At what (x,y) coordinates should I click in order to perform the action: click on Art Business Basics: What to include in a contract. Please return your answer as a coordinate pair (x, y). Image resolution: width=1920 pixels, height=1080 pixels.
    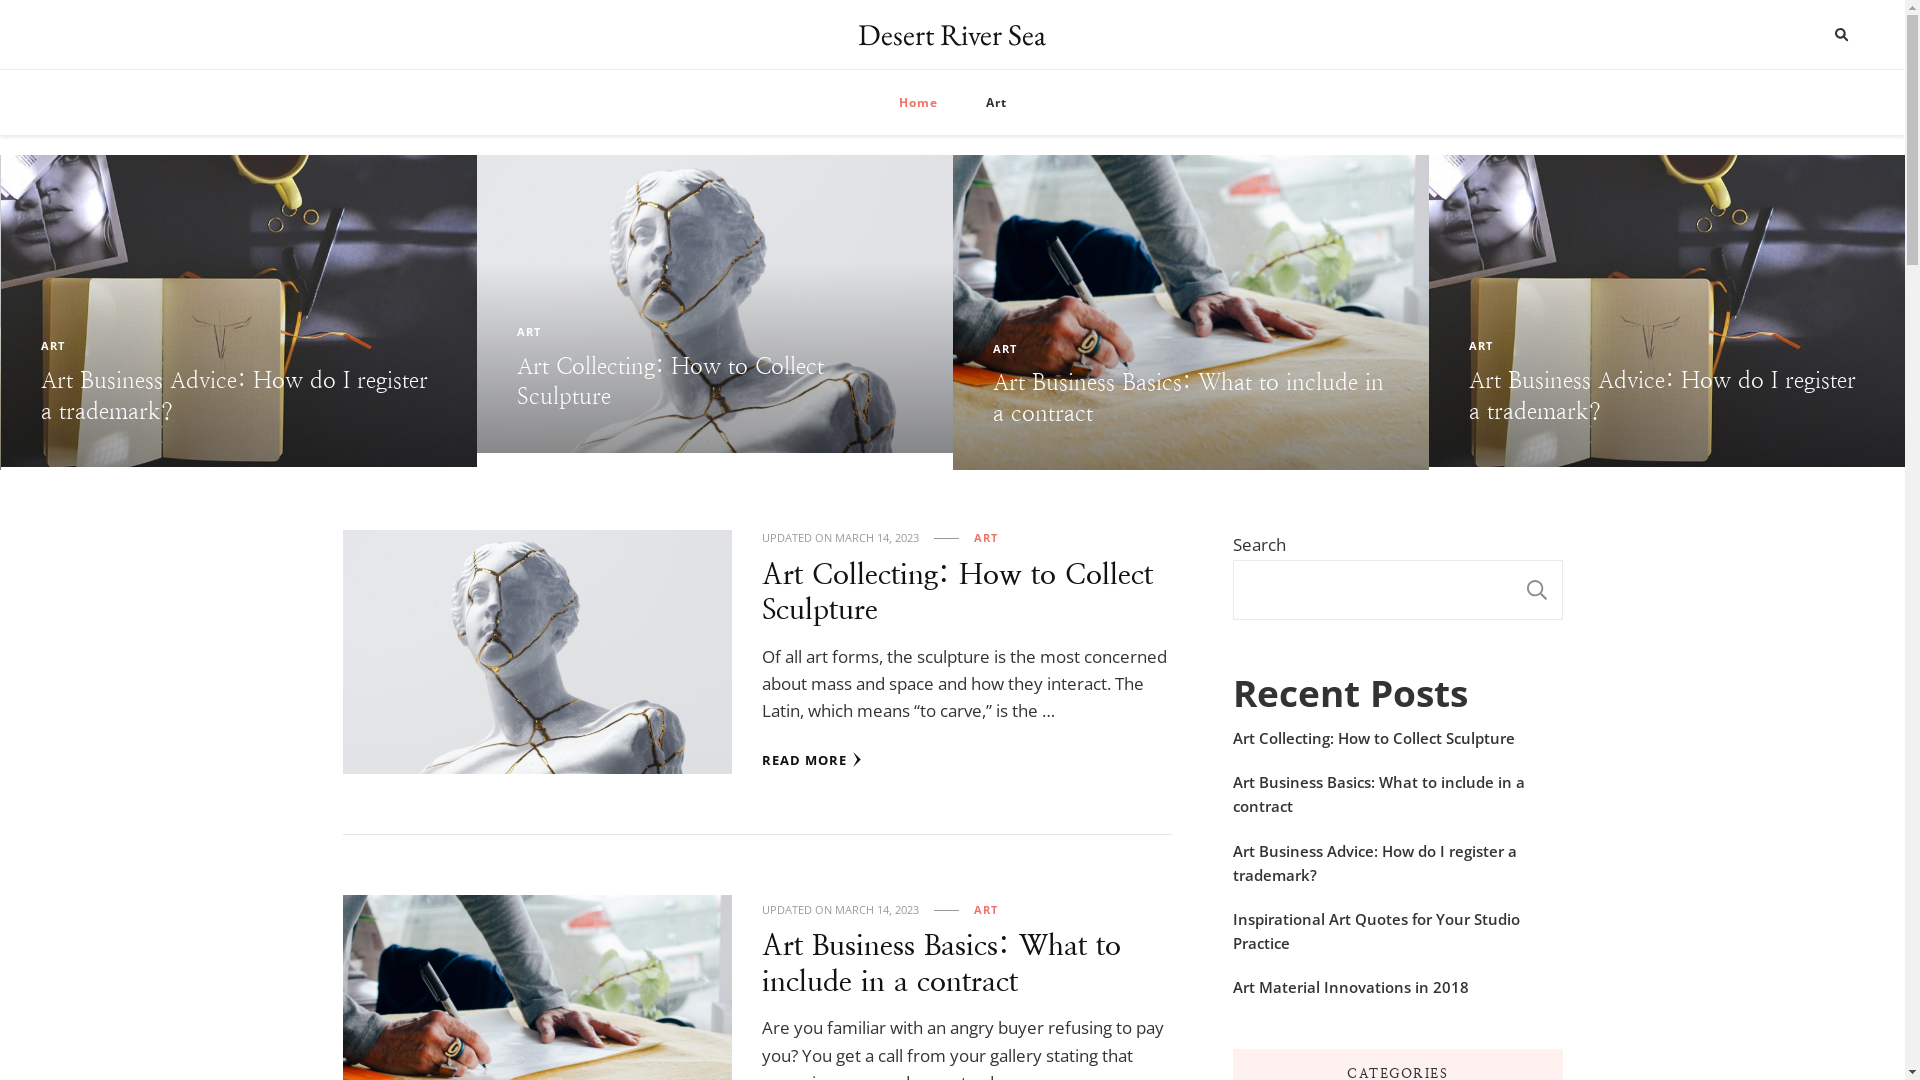
    Looking at the image, I should click on (1664, 398).